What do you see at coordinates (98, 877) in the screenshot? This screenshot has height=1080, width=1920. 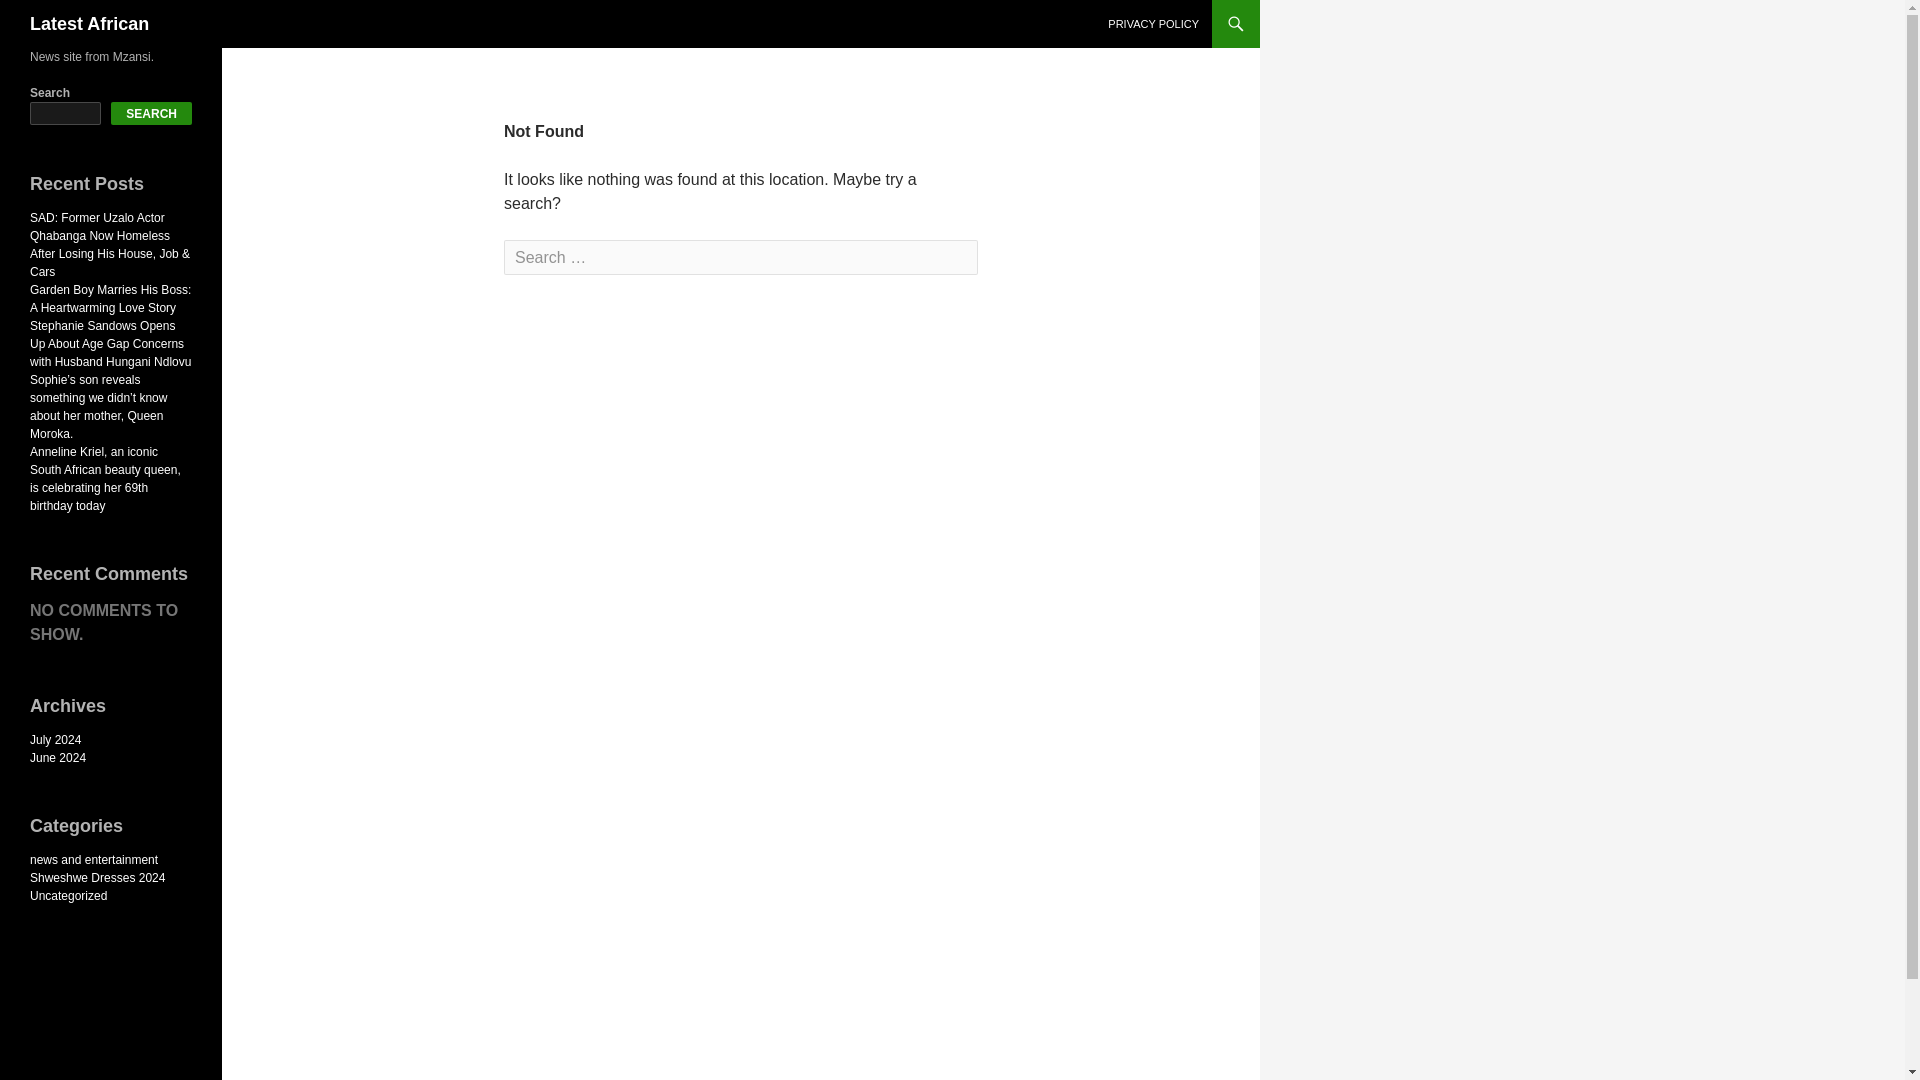 I see `Shweshwe Dresses 2024` at bounding box center [98, 877].